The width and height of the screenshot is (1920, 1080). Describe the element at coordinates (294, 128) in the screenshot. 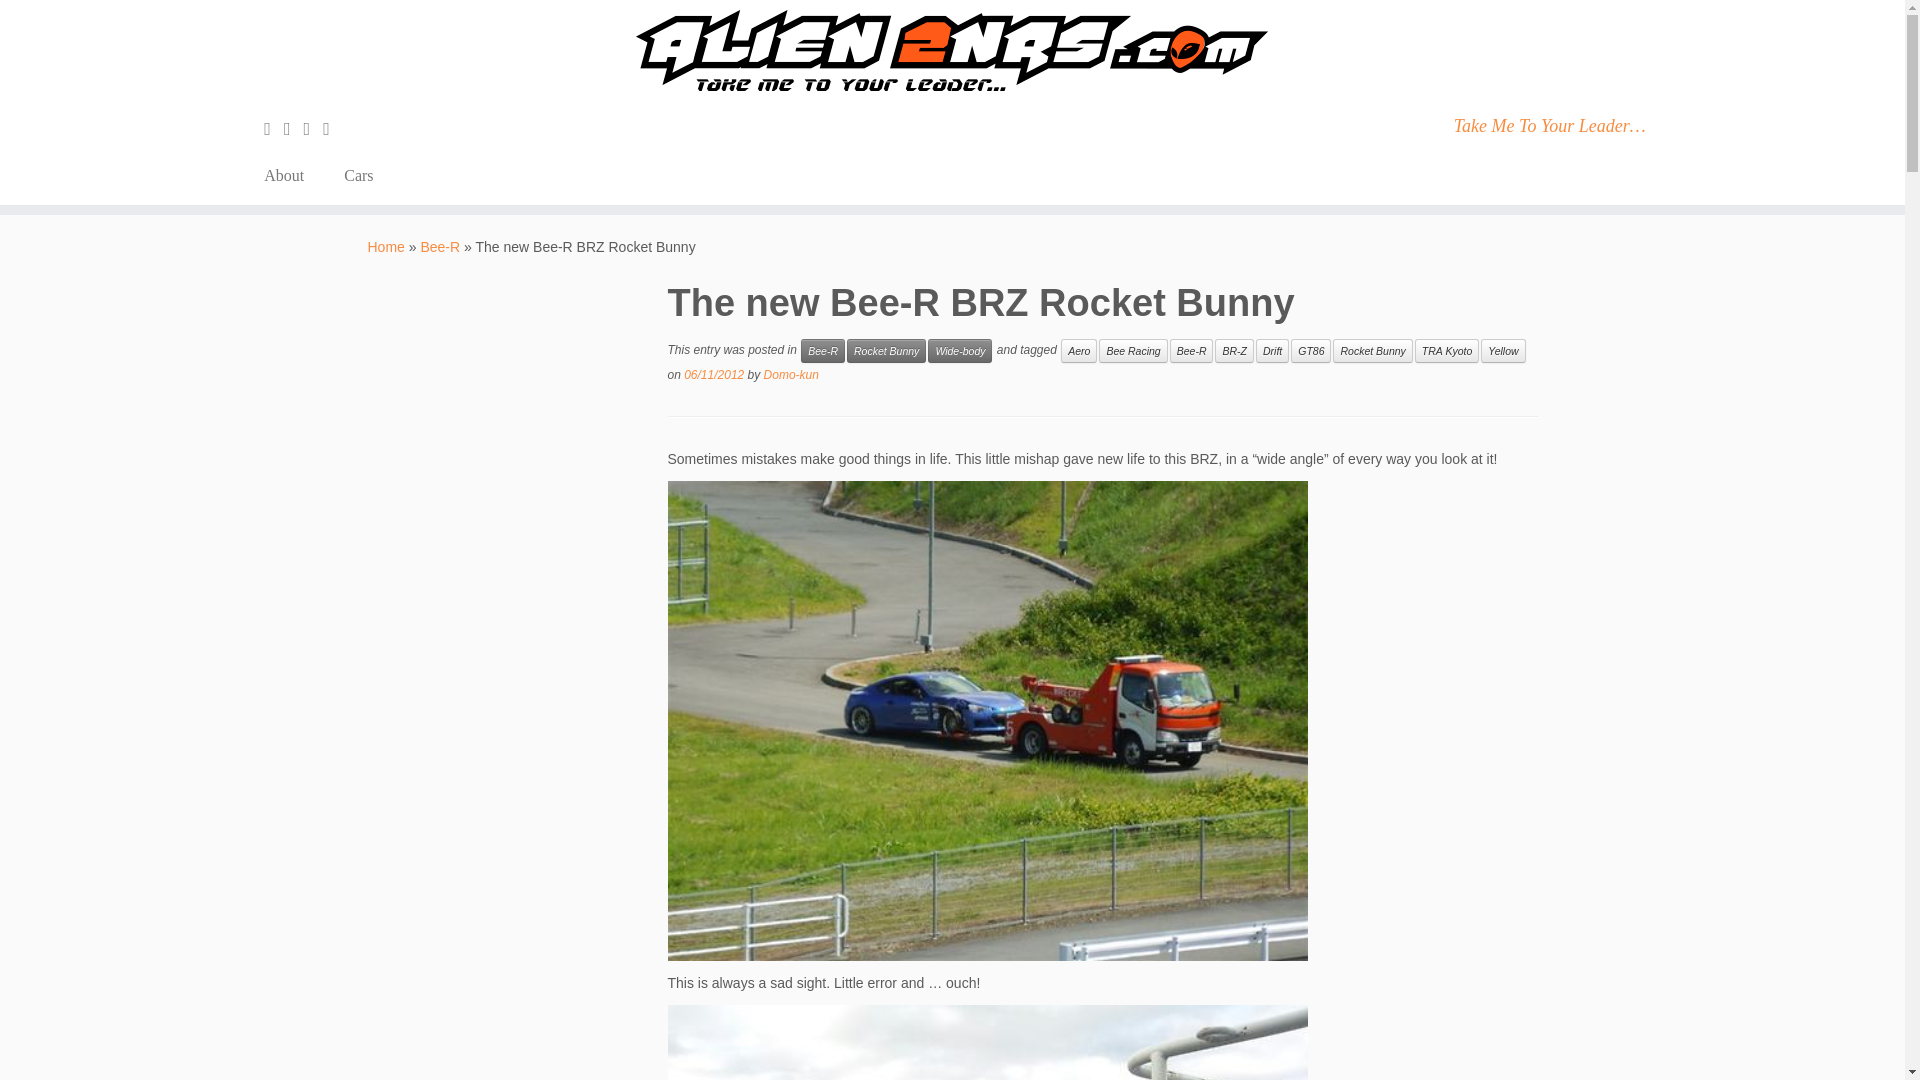

I see `Follow me on Twitter` at that location.